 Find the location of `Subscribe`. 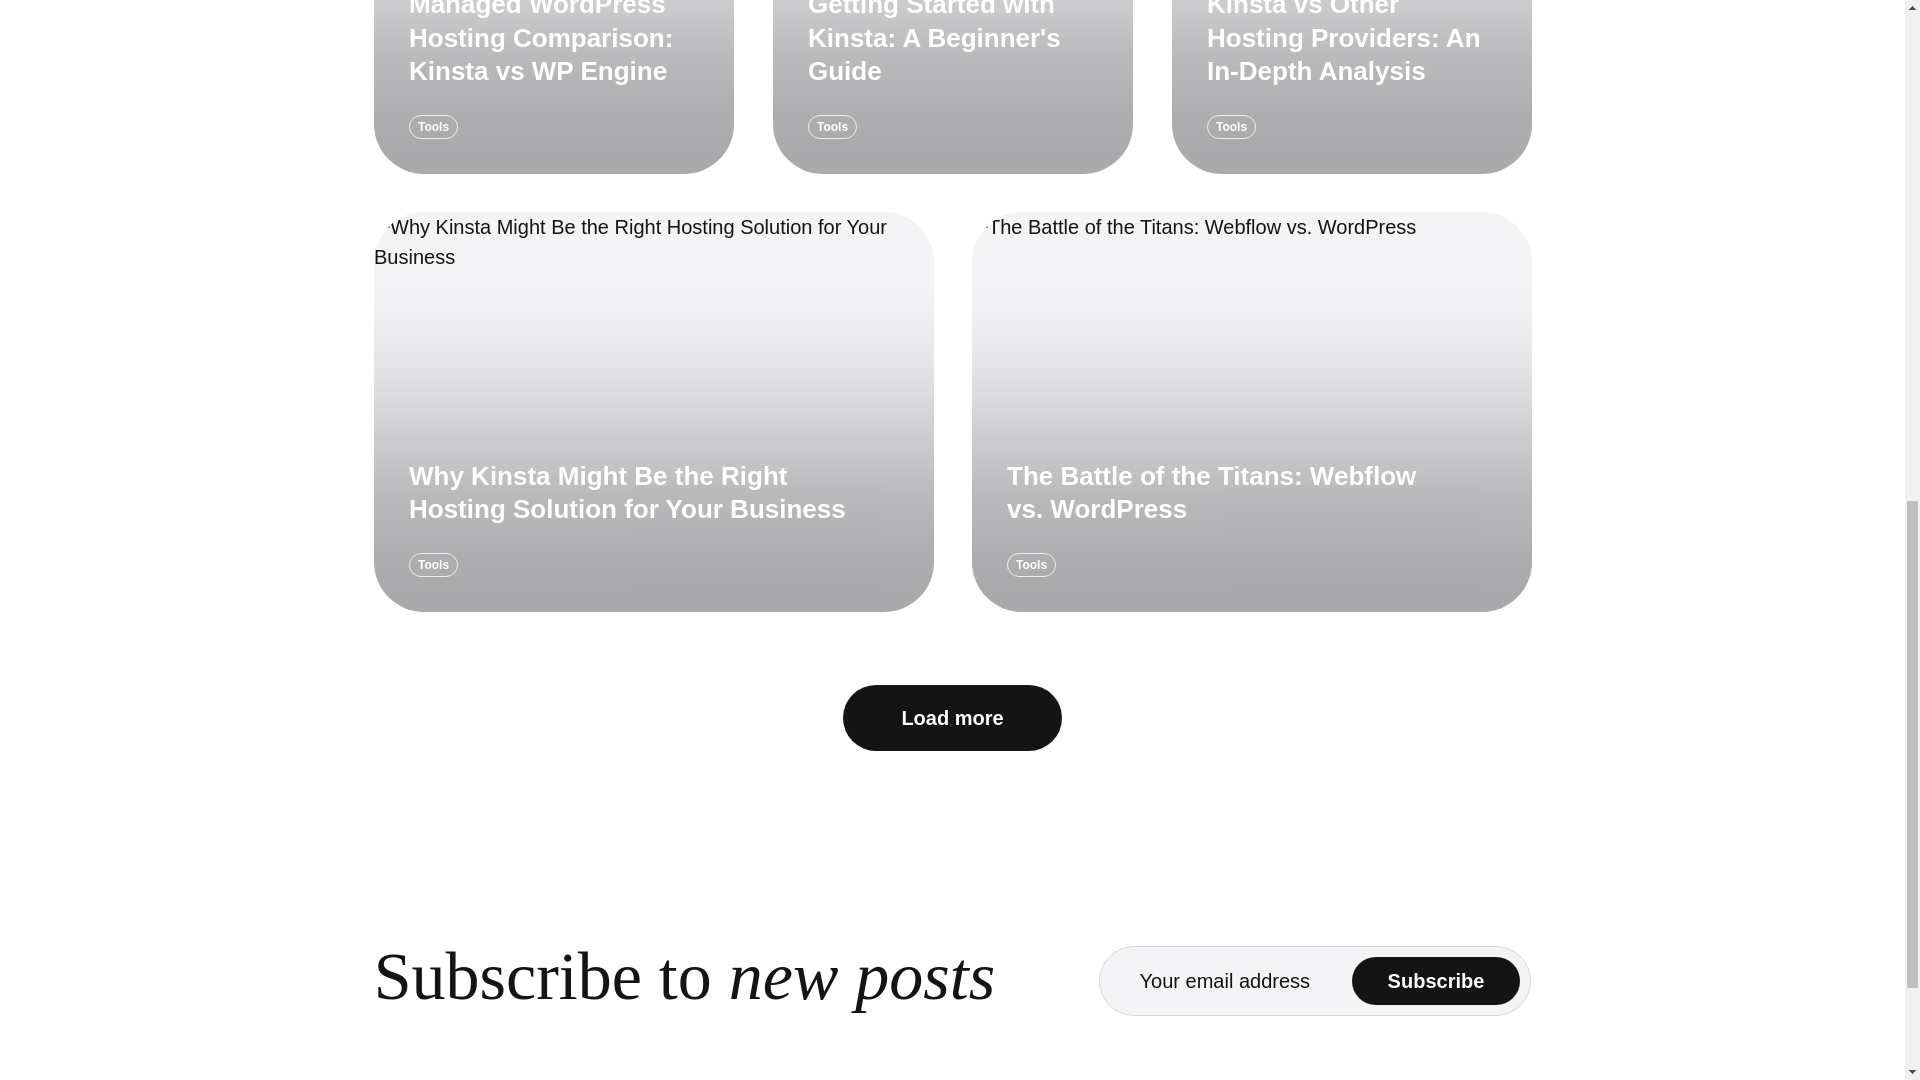

Subscribe is located at coordinates (1436, 980).